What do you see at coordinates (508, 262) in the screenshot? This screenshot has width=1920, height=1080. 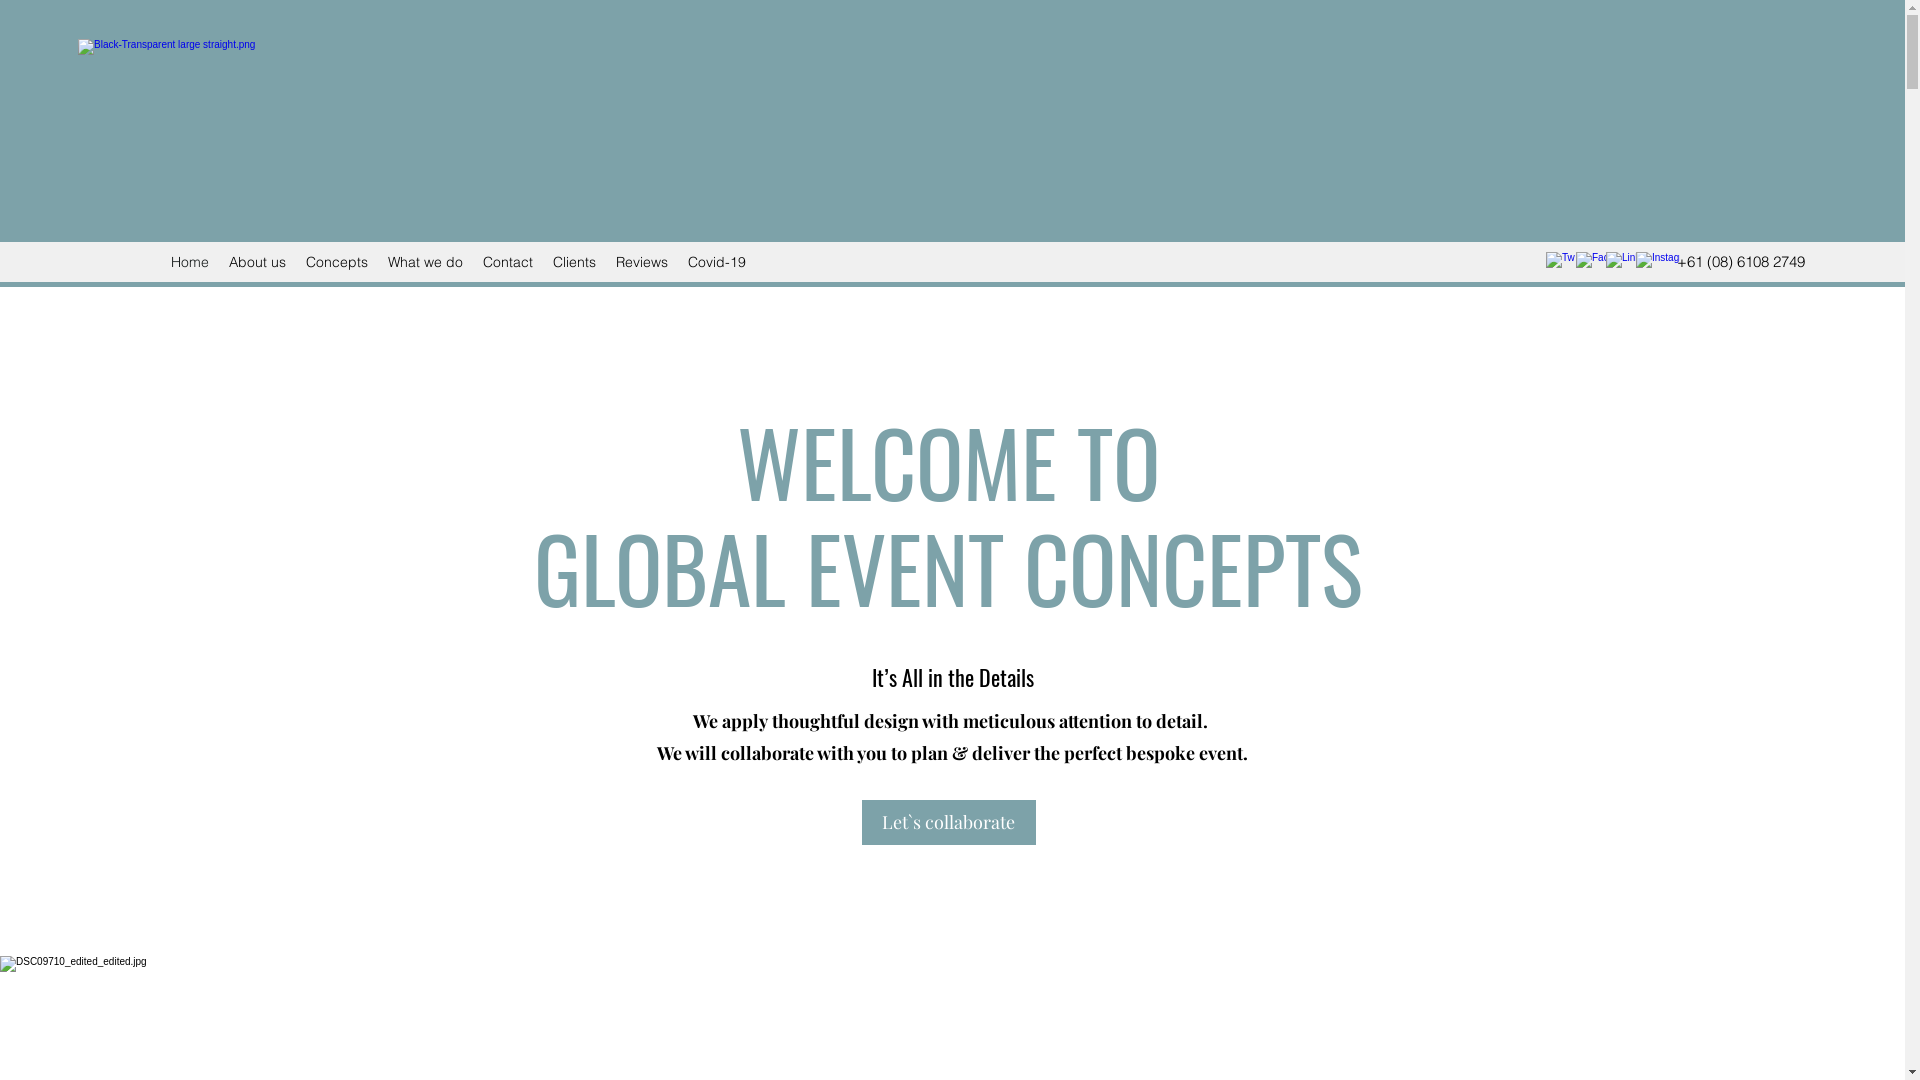 I see `Contact` at bounding box center [508, 262].